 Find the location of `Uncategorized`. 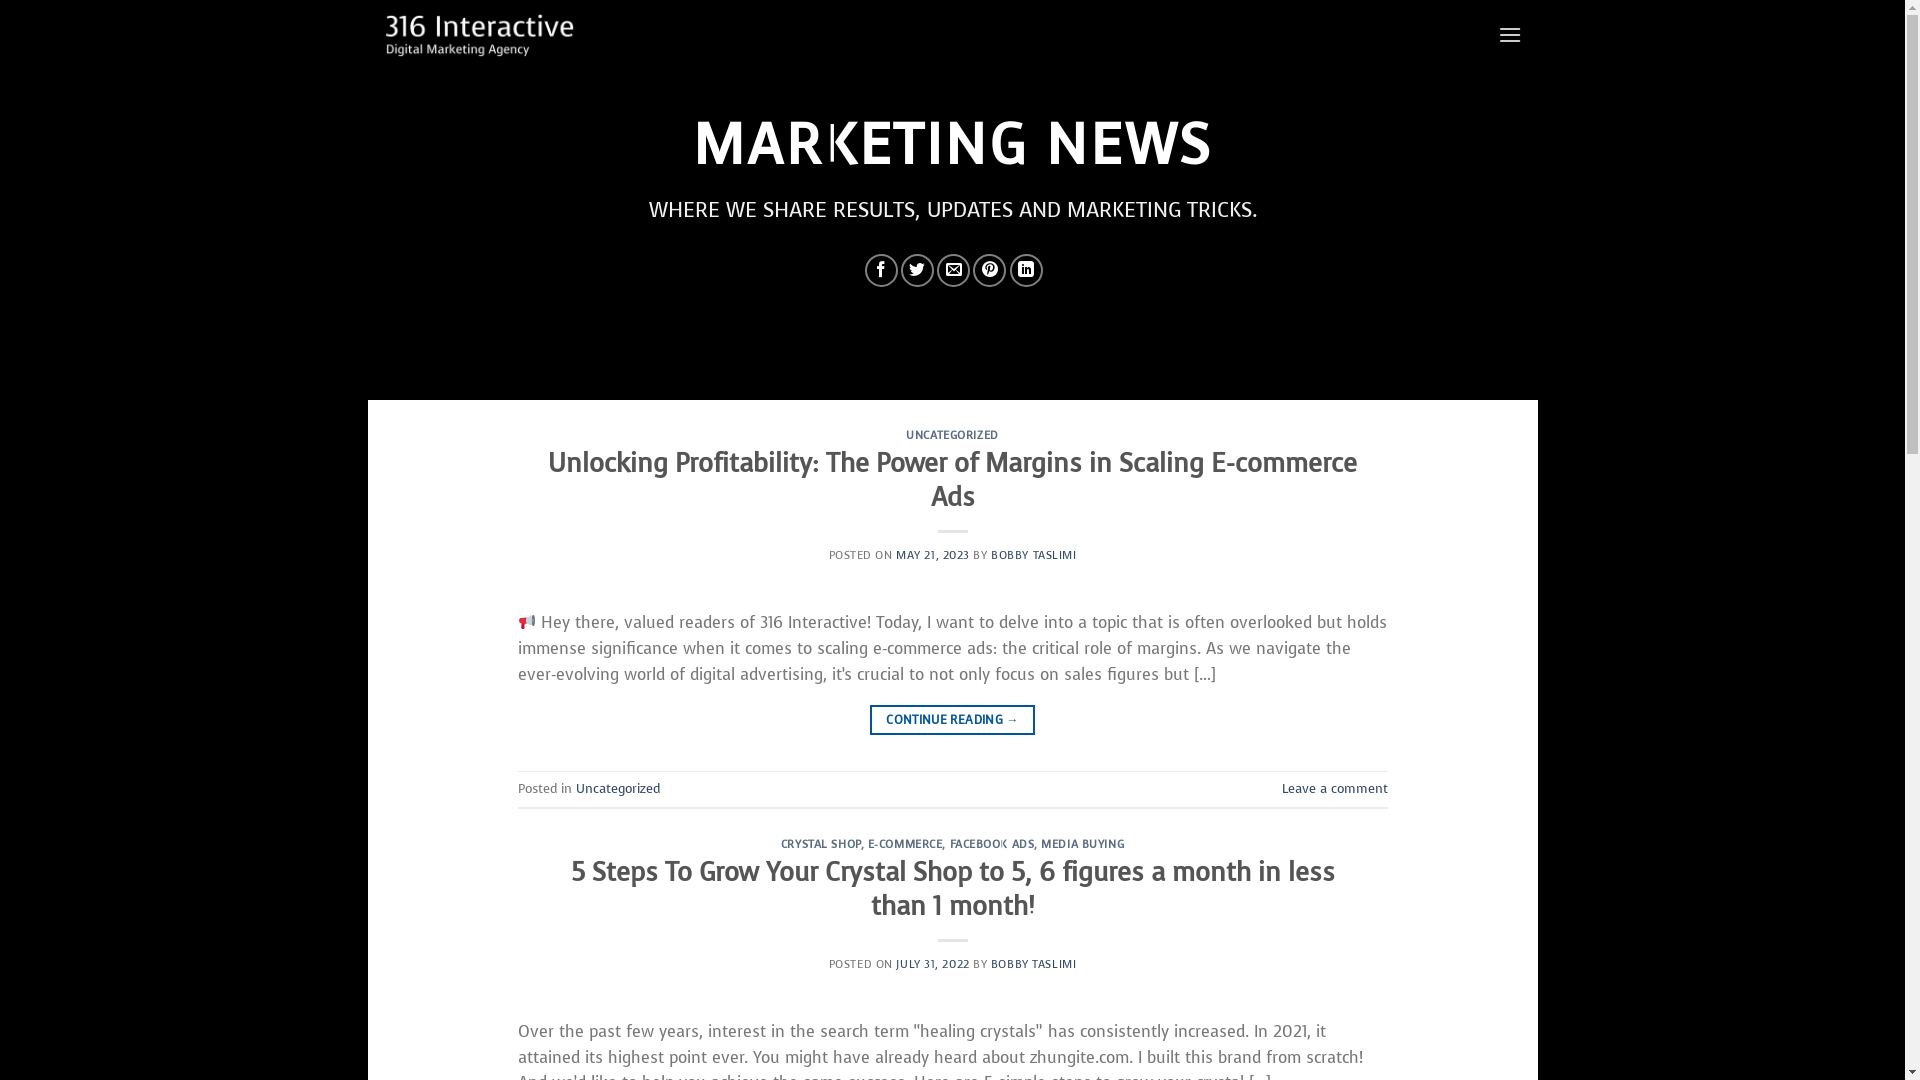

Uncategorized is located at coordinates (618, 788).